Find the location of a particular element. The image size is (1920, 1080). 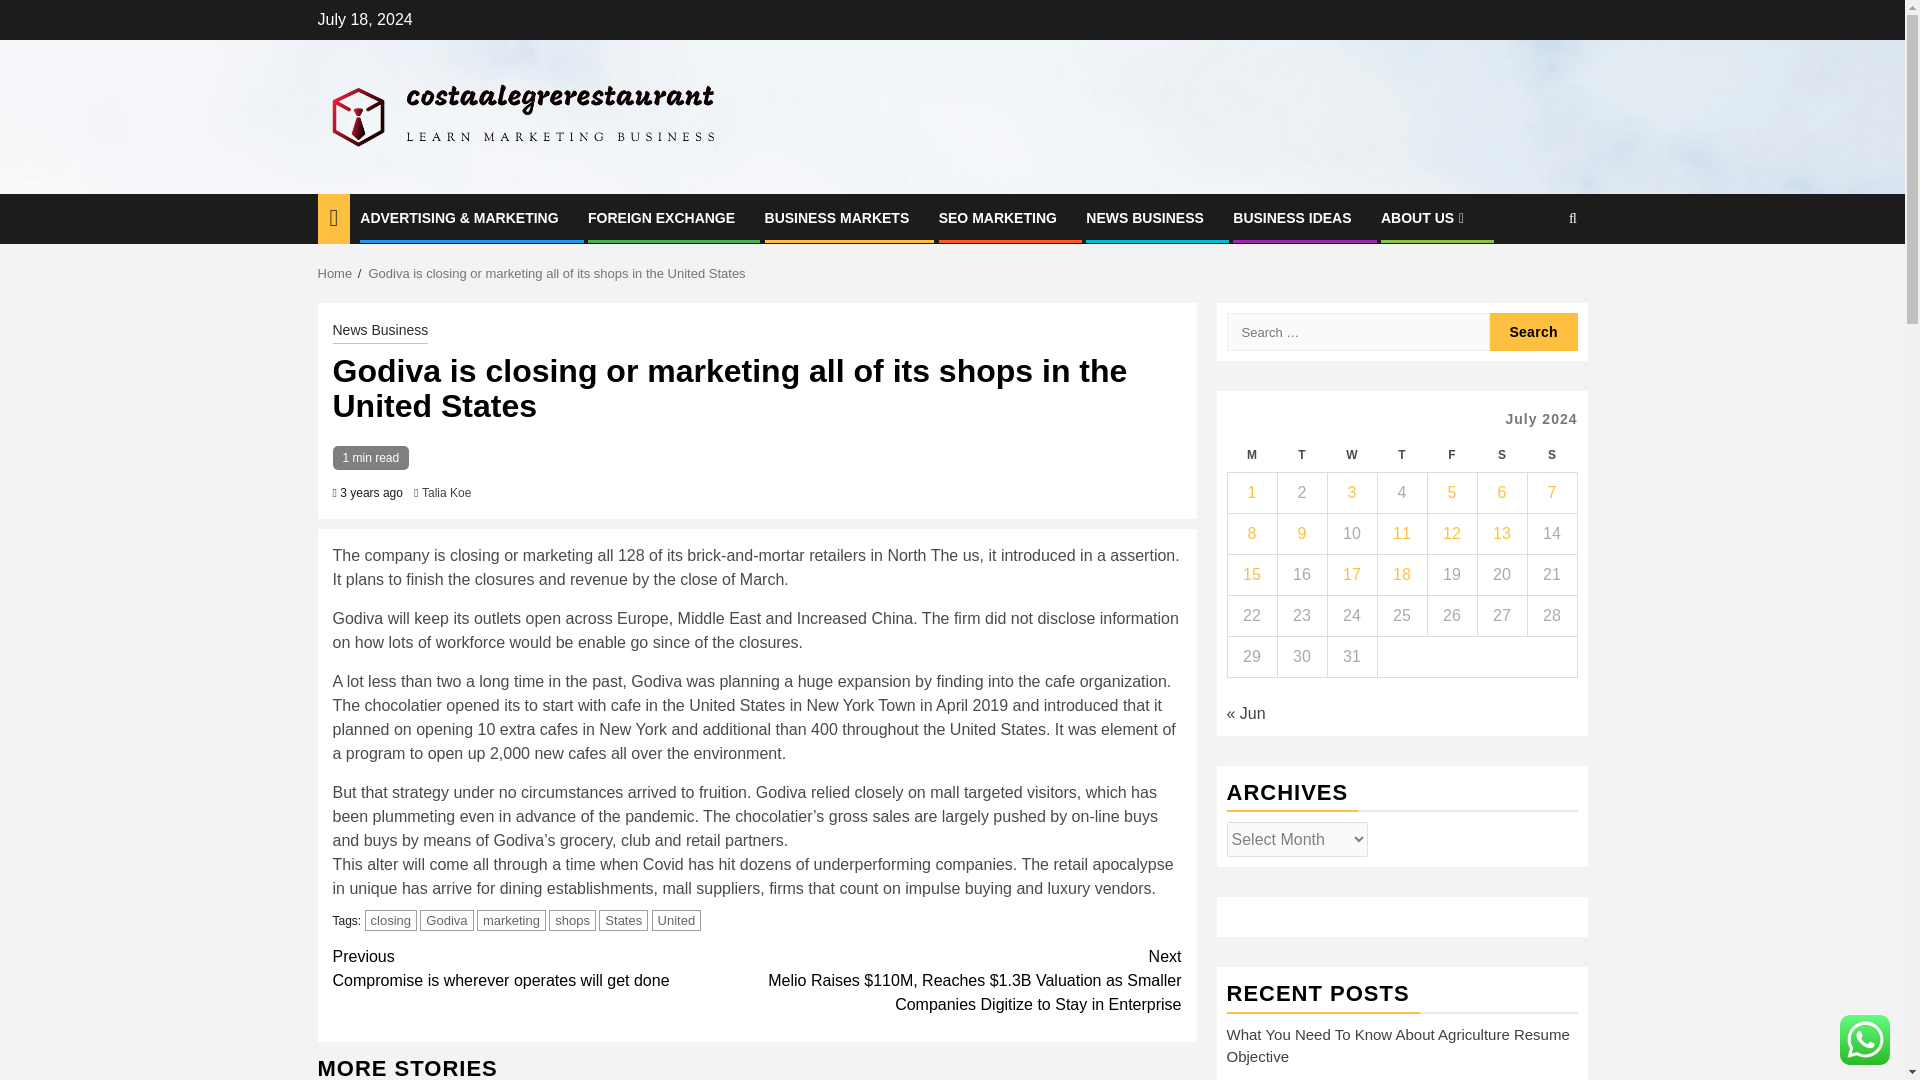

Search is located at coordinates (1572, 218).